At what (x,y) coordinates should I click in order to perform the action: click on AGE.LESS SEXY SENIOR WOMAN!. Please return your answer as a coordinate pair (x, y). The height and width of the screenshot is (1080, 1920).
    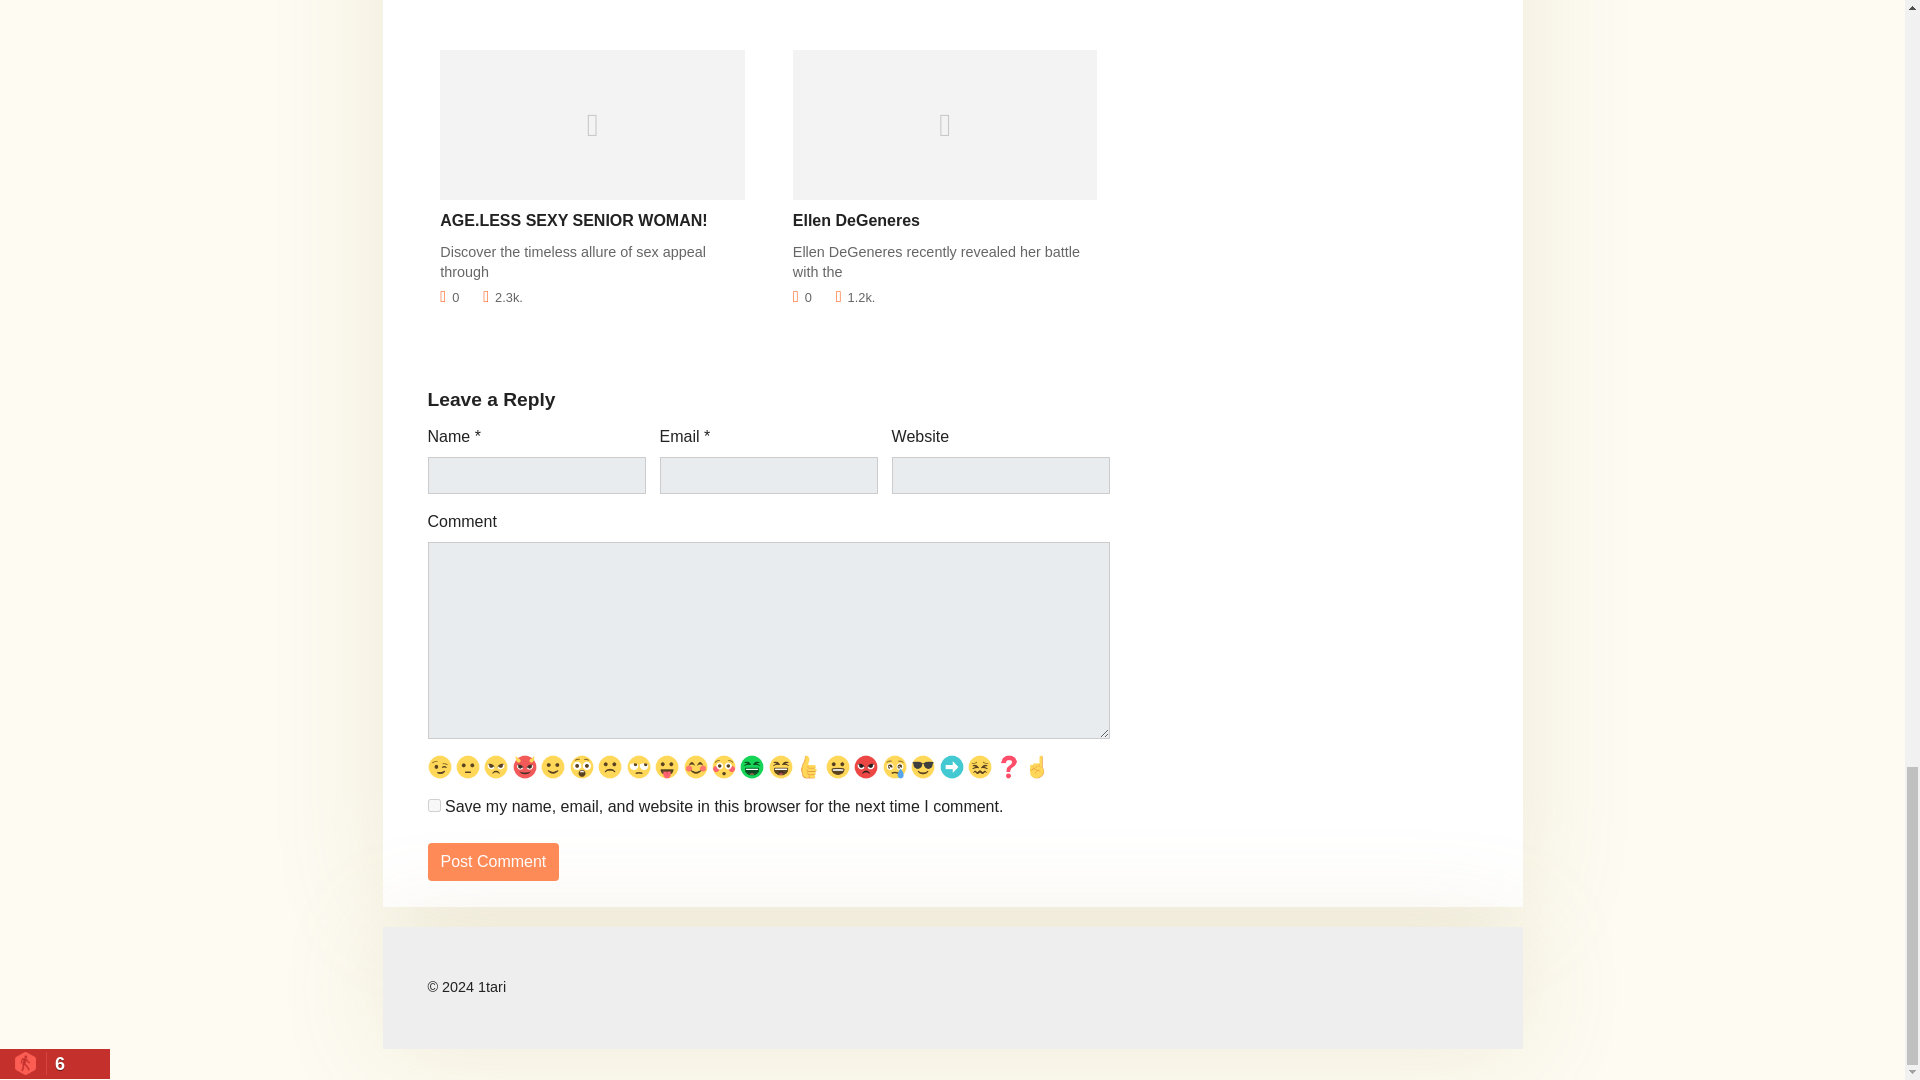
    Looking at the image, I should click on (572, 220).